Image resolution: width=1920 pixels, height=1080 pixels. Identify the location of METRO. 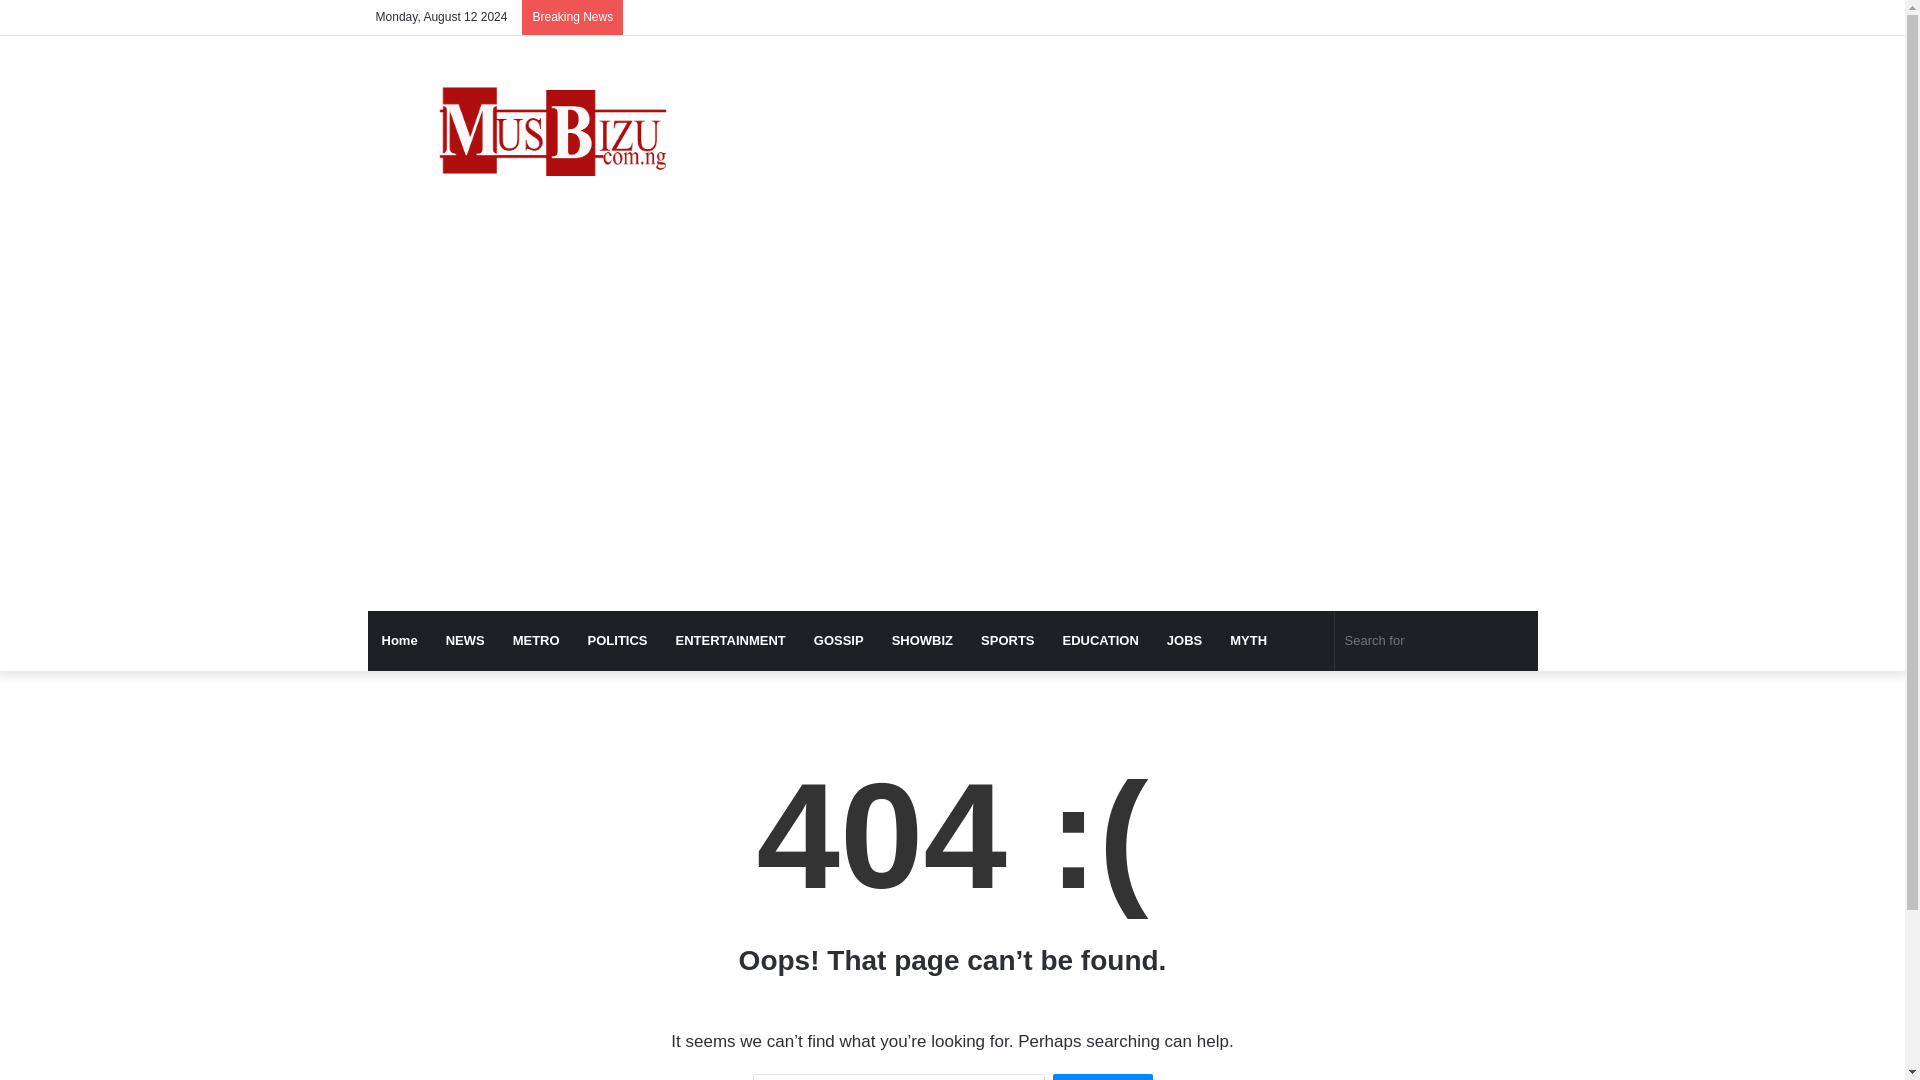
(536, 640).